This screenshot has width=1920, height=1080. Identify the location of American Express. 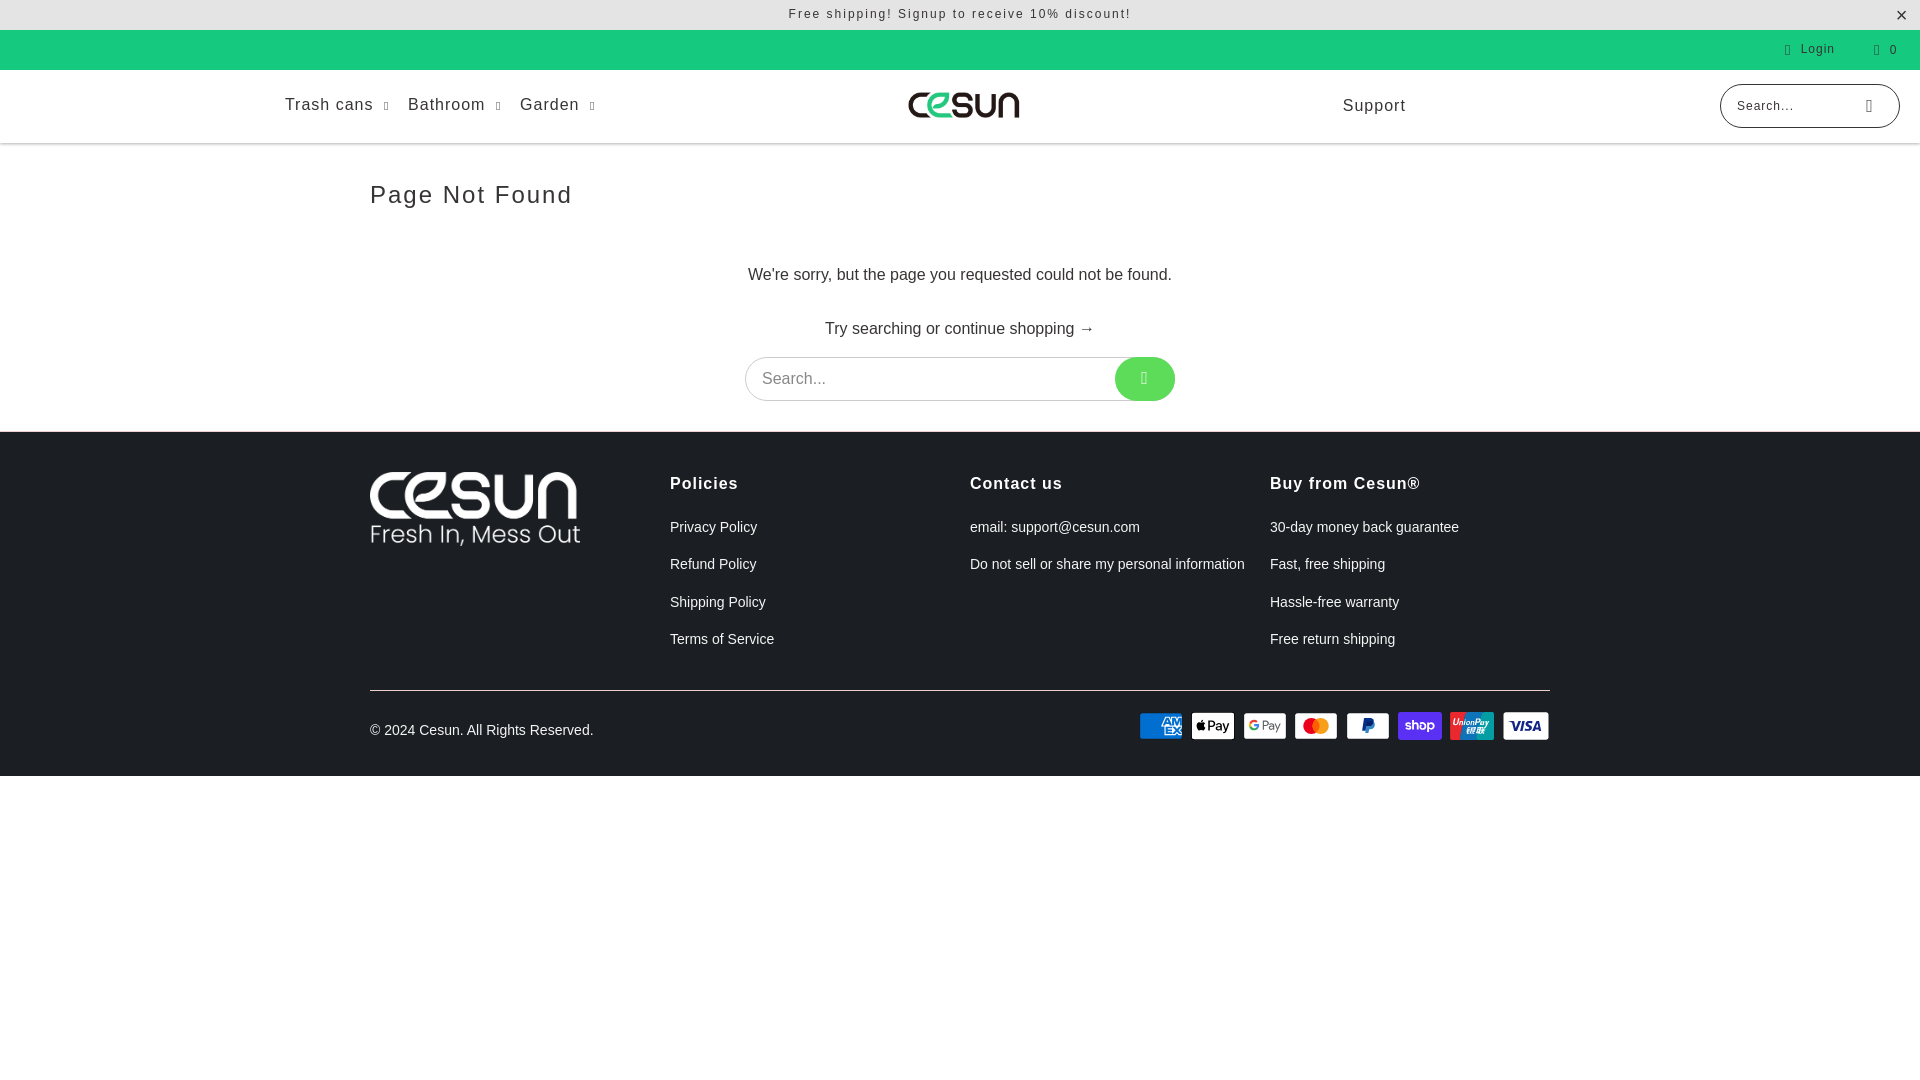
(1162, 725).